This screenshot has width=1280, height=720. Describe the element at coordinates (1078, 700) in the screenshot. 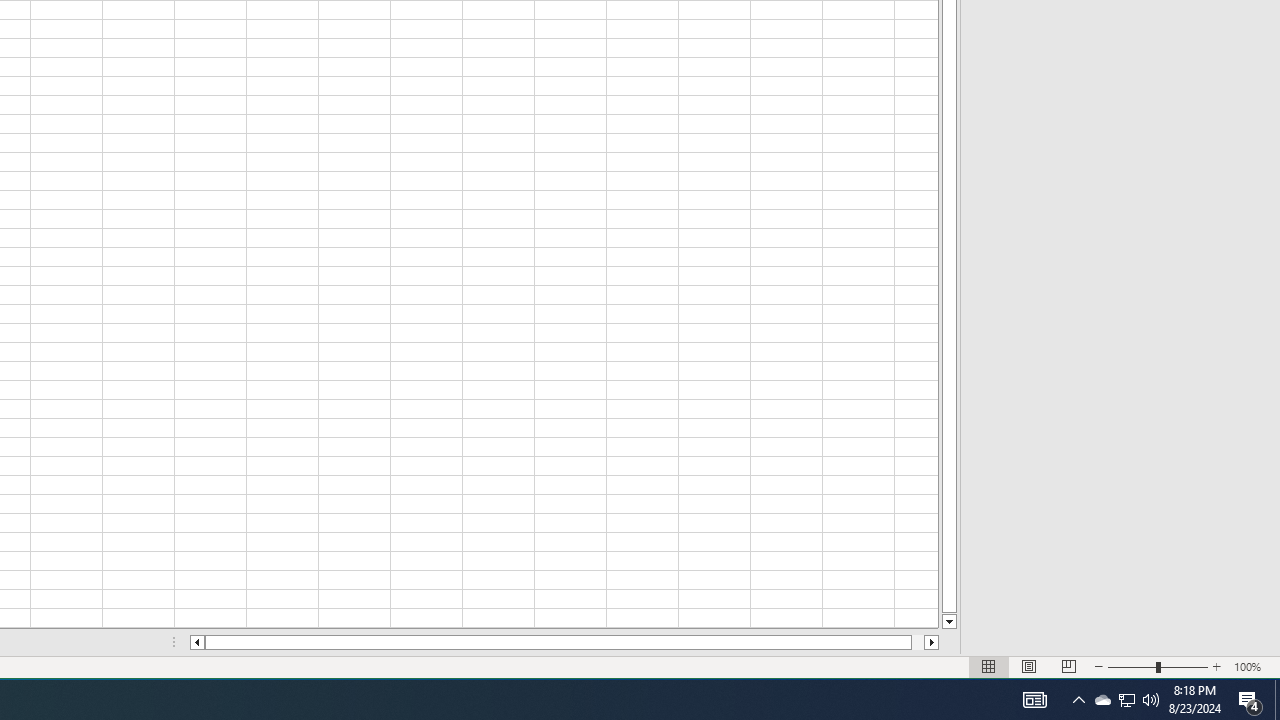

I see `Notification Chevron` at that location.